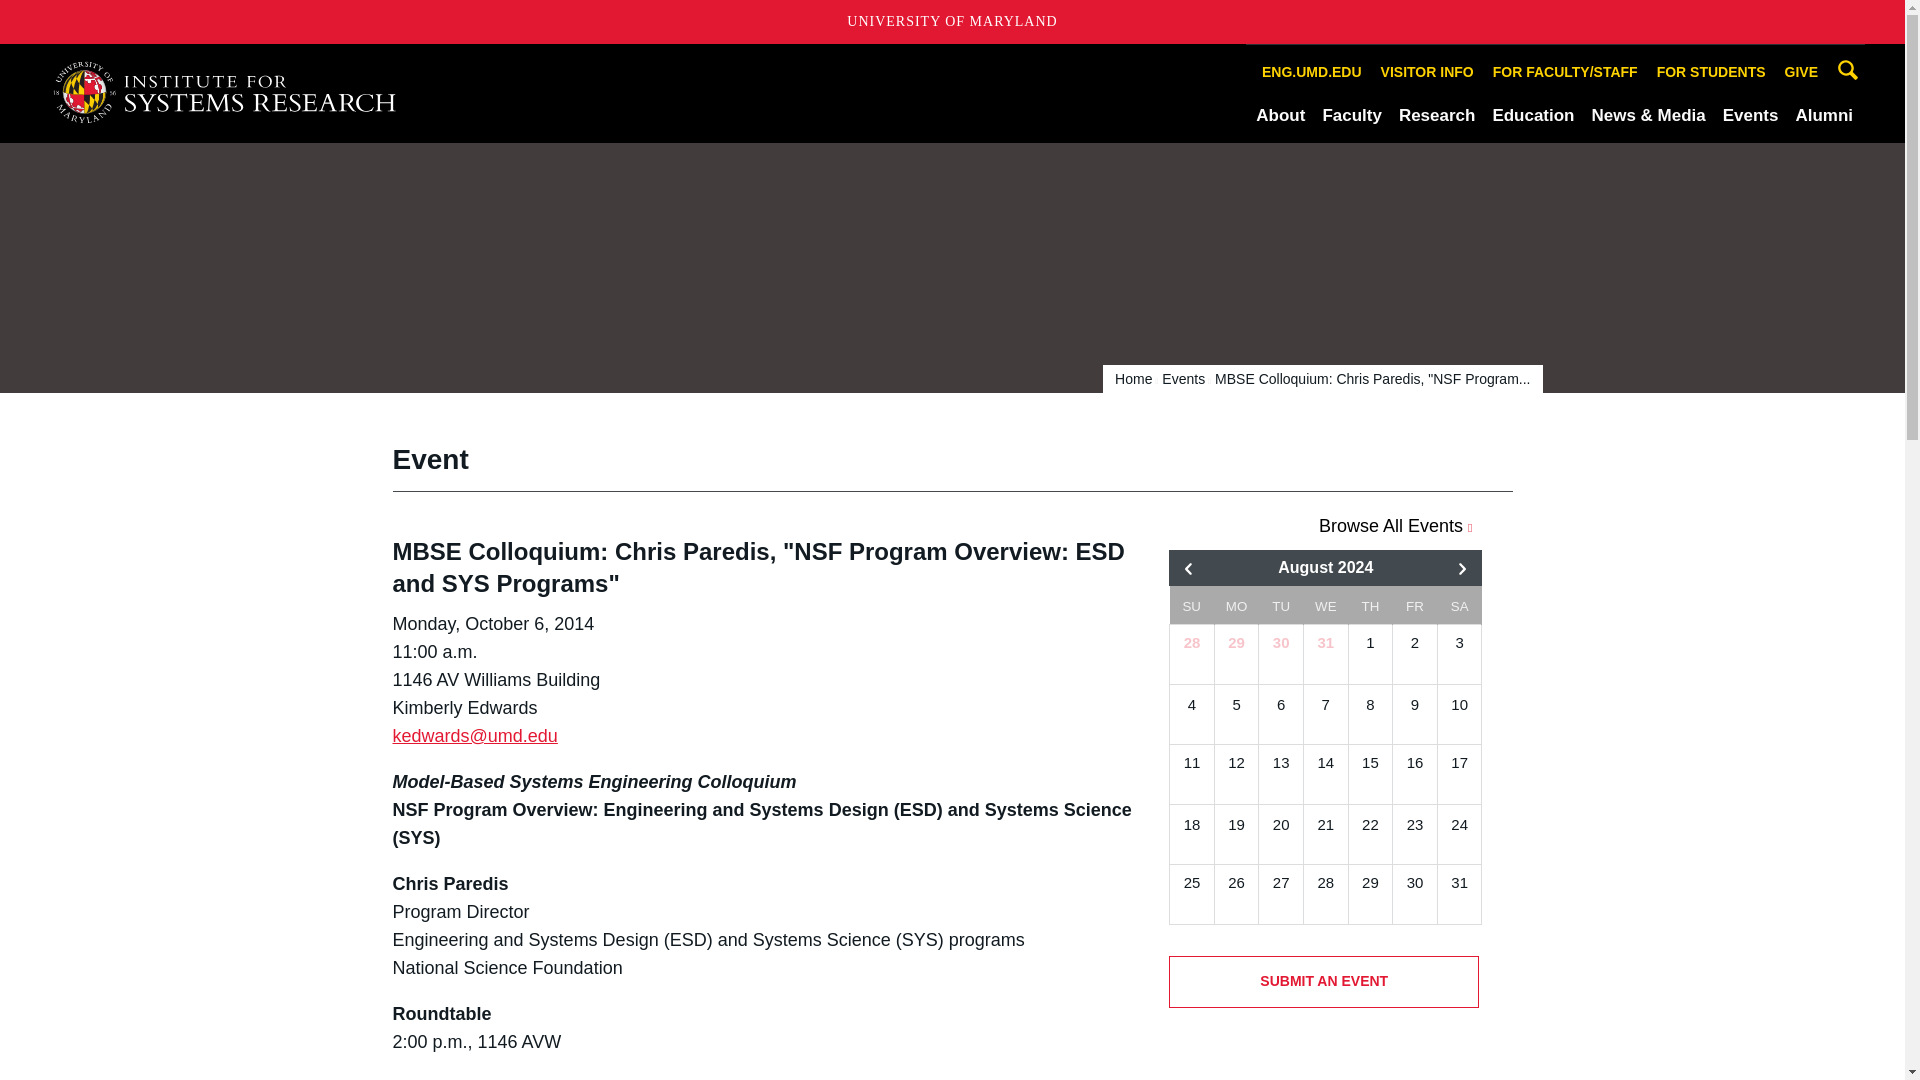 This screenshot has height=1080, width=1920. Describe the element at coordinates (1280, 115) in the screenshot. I see `About` at that location.